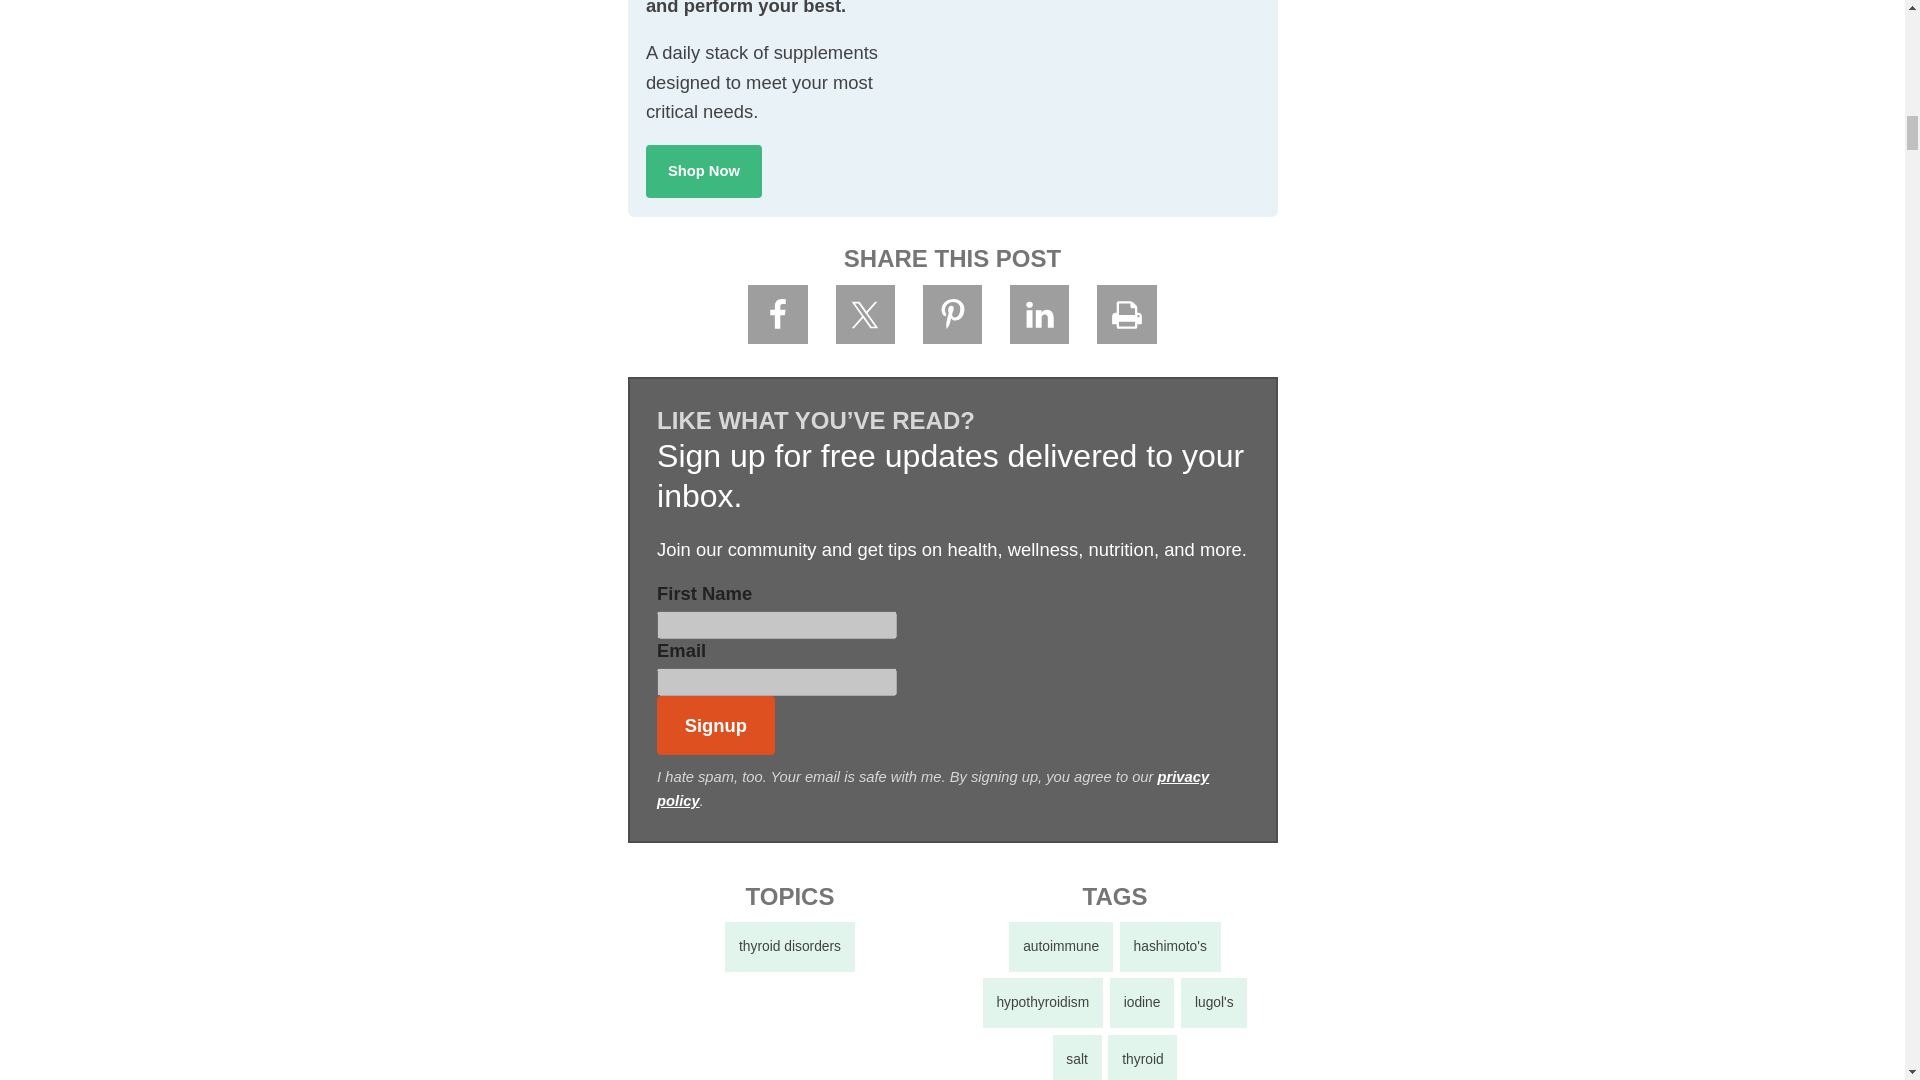 The width and height of the screenshot is (1920, 1080). What do you see at coordinates (778, 314) in the screenshot?
I see `Share on Facebook` at bounding box center [778, 314].